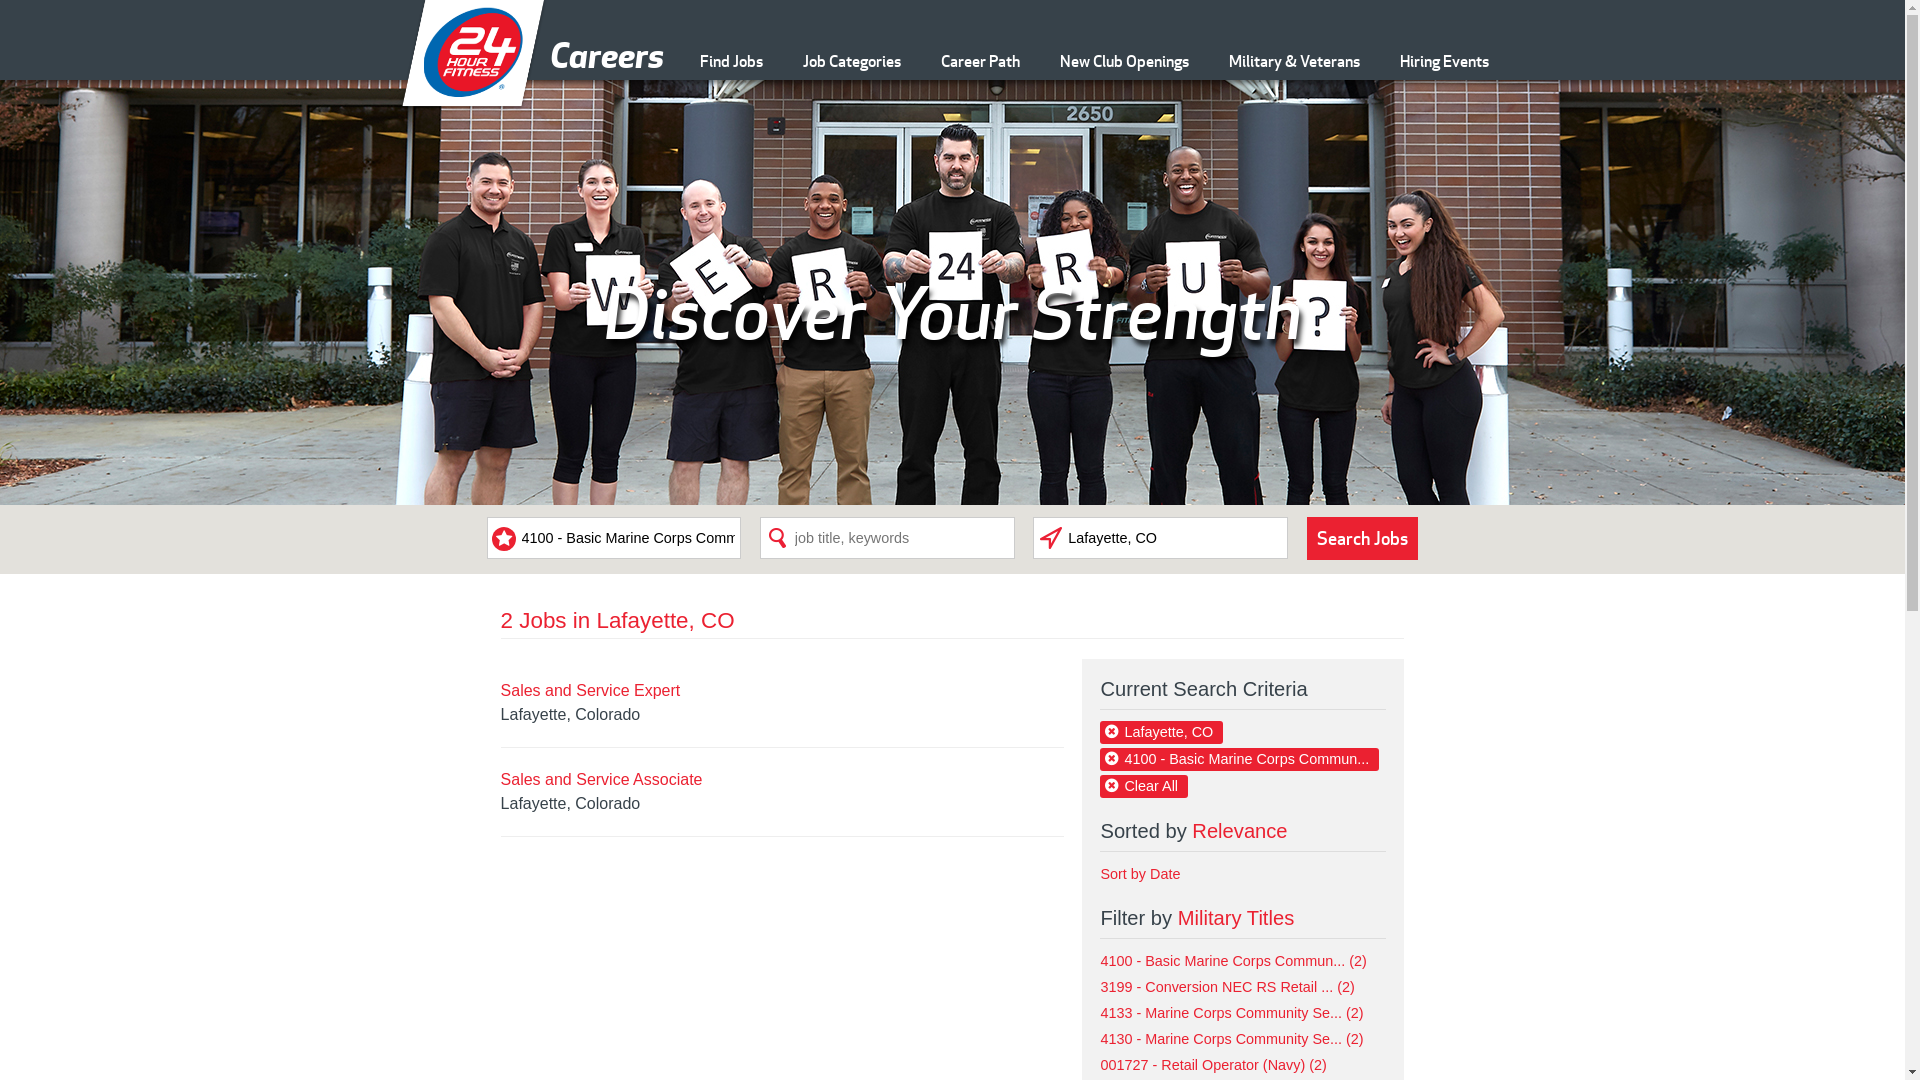  What do you see at coordinates (1240, 759) in the screenshot?
I see `4100 - Basic Marine Corps Commun...` at bounding box center [1240, 759].